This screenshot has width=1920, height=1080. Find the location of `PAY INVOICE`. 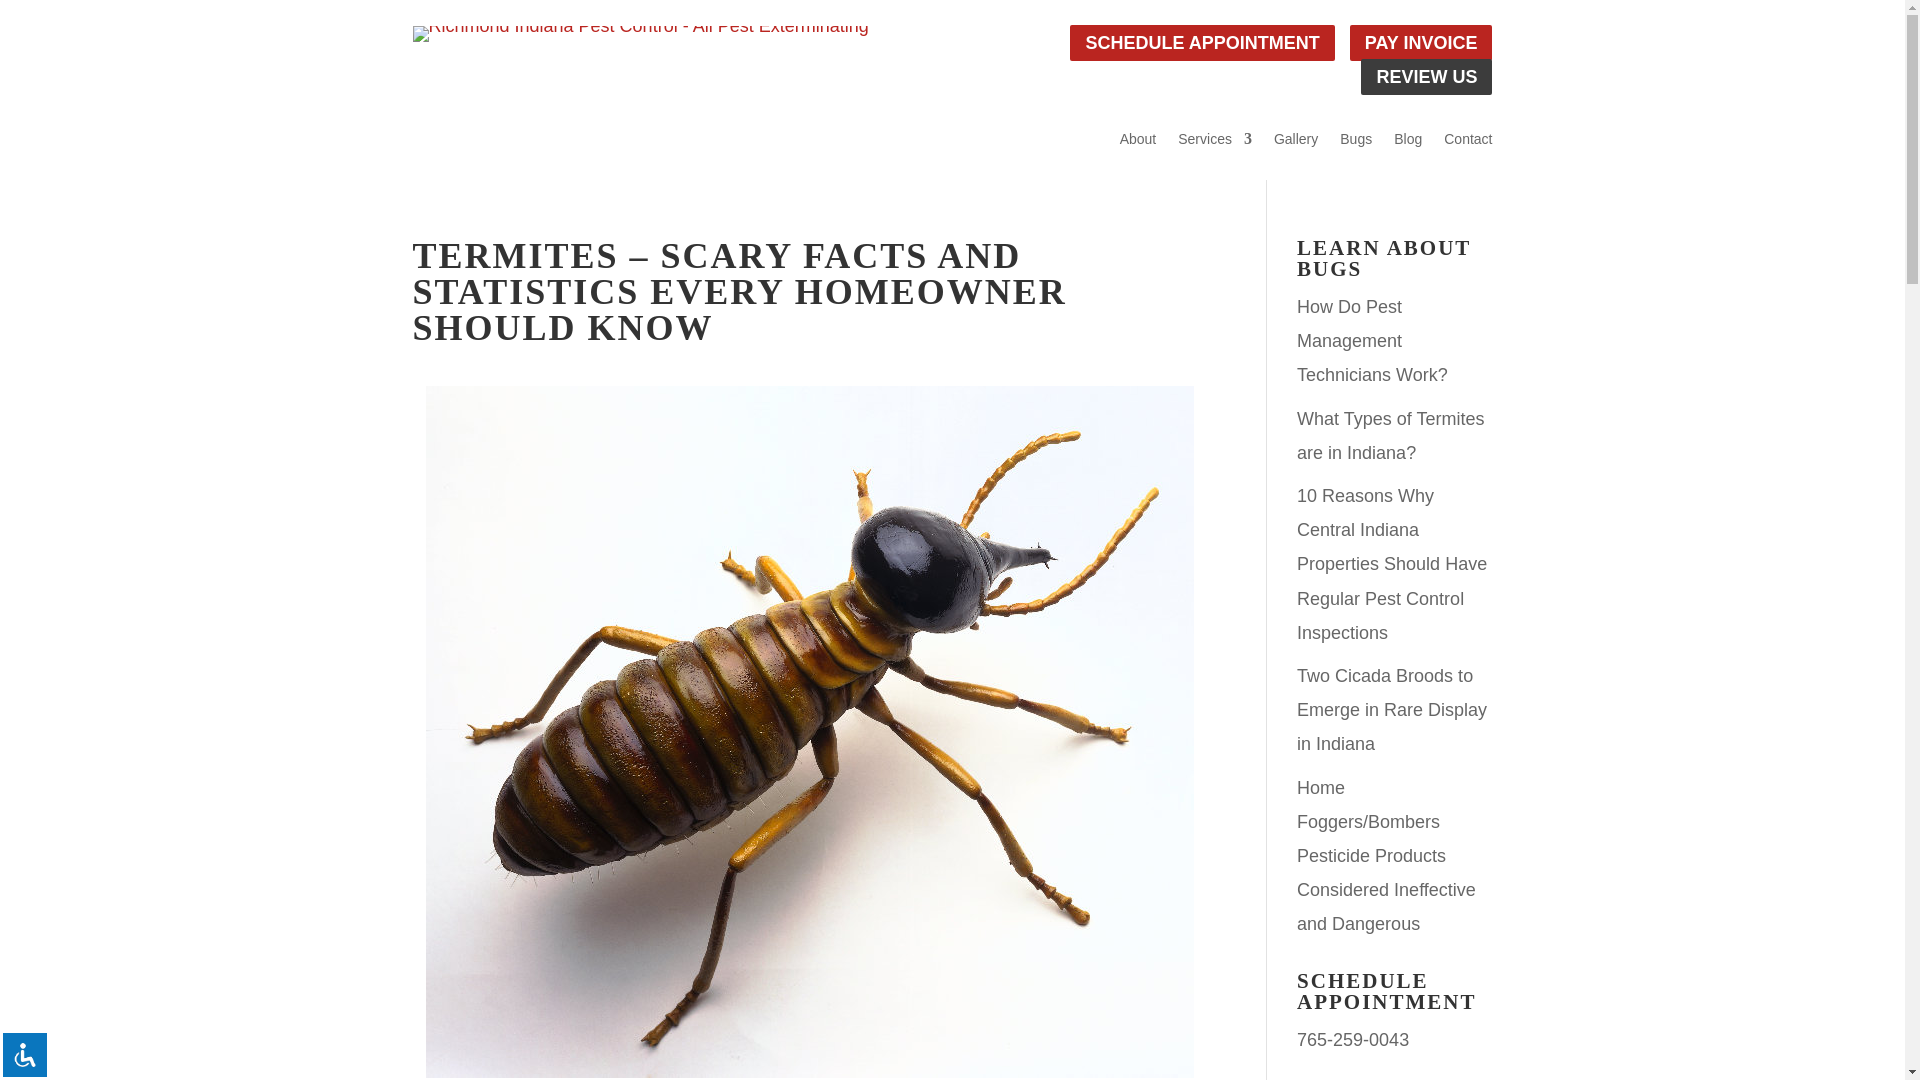

PAY INVOICE is located at coordinates (1421, 42).